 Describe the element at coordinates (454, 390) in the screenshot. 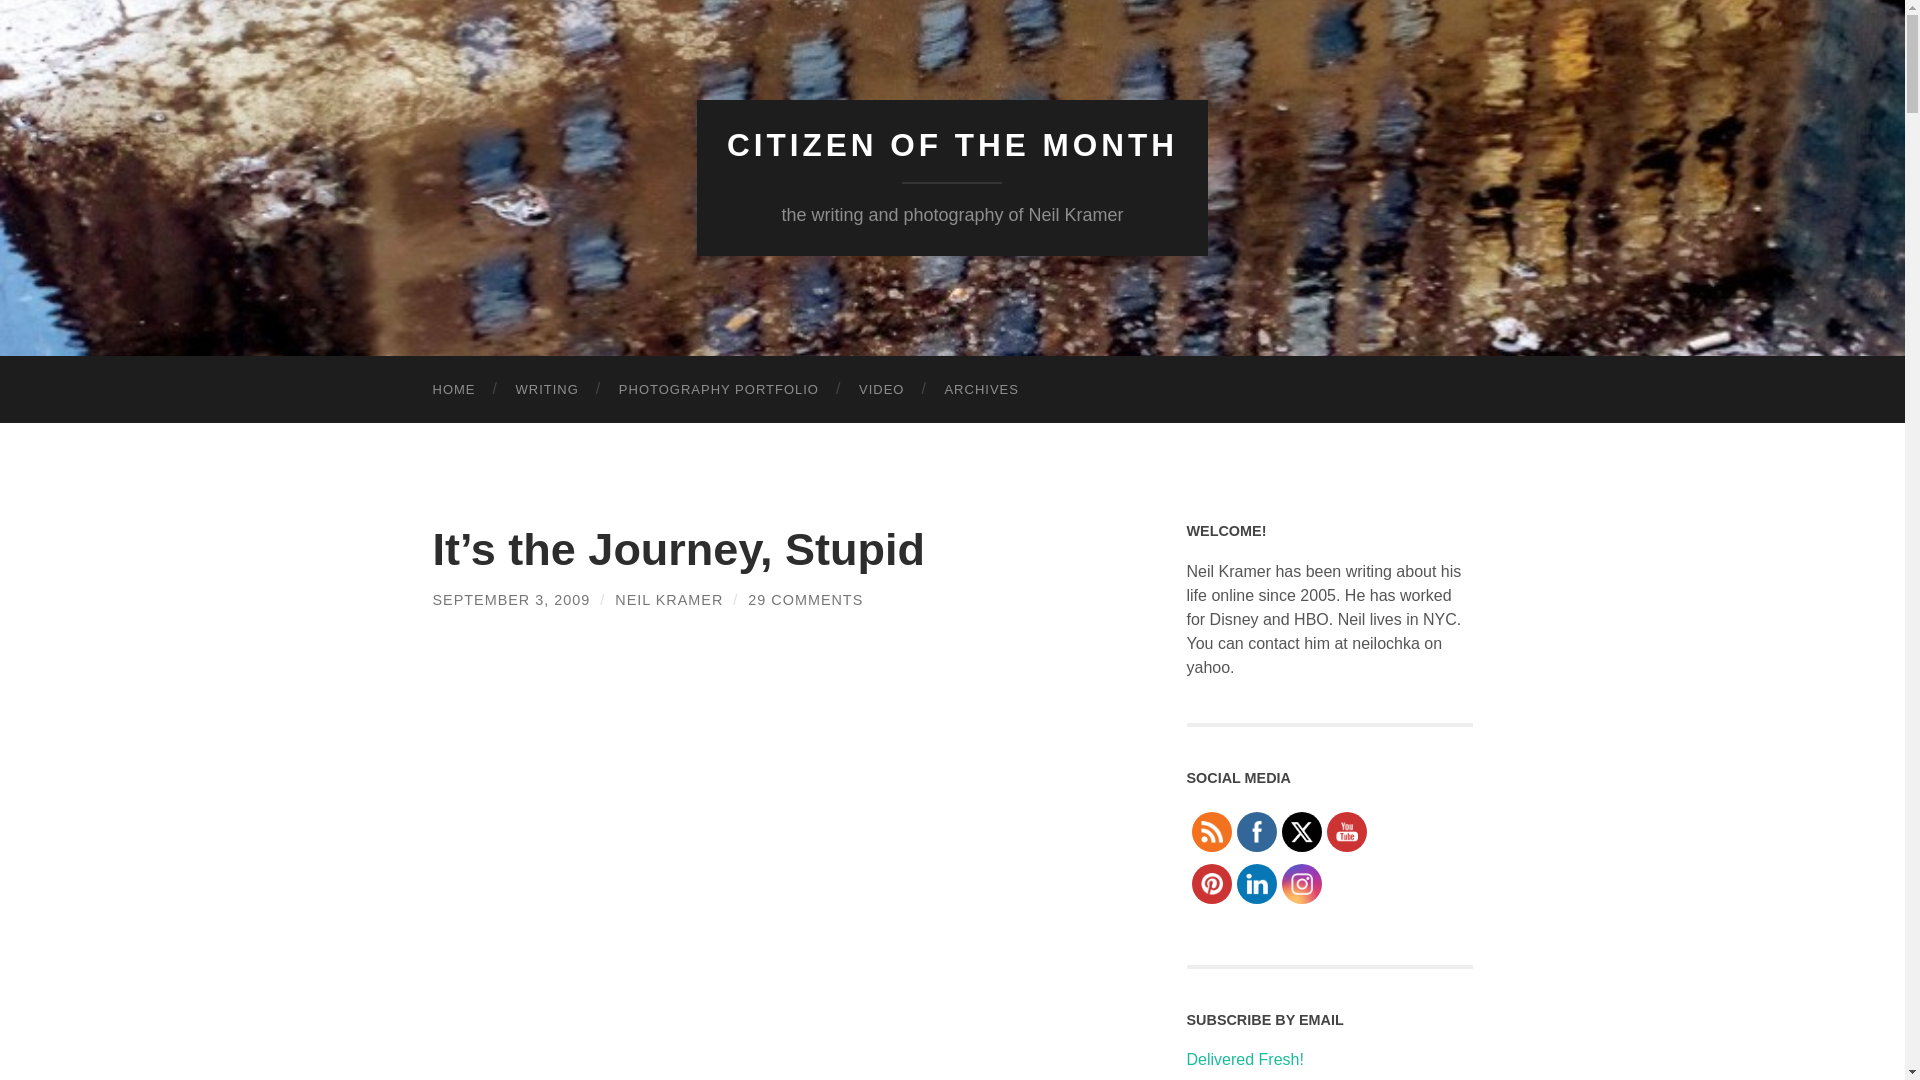

I see `HOME` at that location.